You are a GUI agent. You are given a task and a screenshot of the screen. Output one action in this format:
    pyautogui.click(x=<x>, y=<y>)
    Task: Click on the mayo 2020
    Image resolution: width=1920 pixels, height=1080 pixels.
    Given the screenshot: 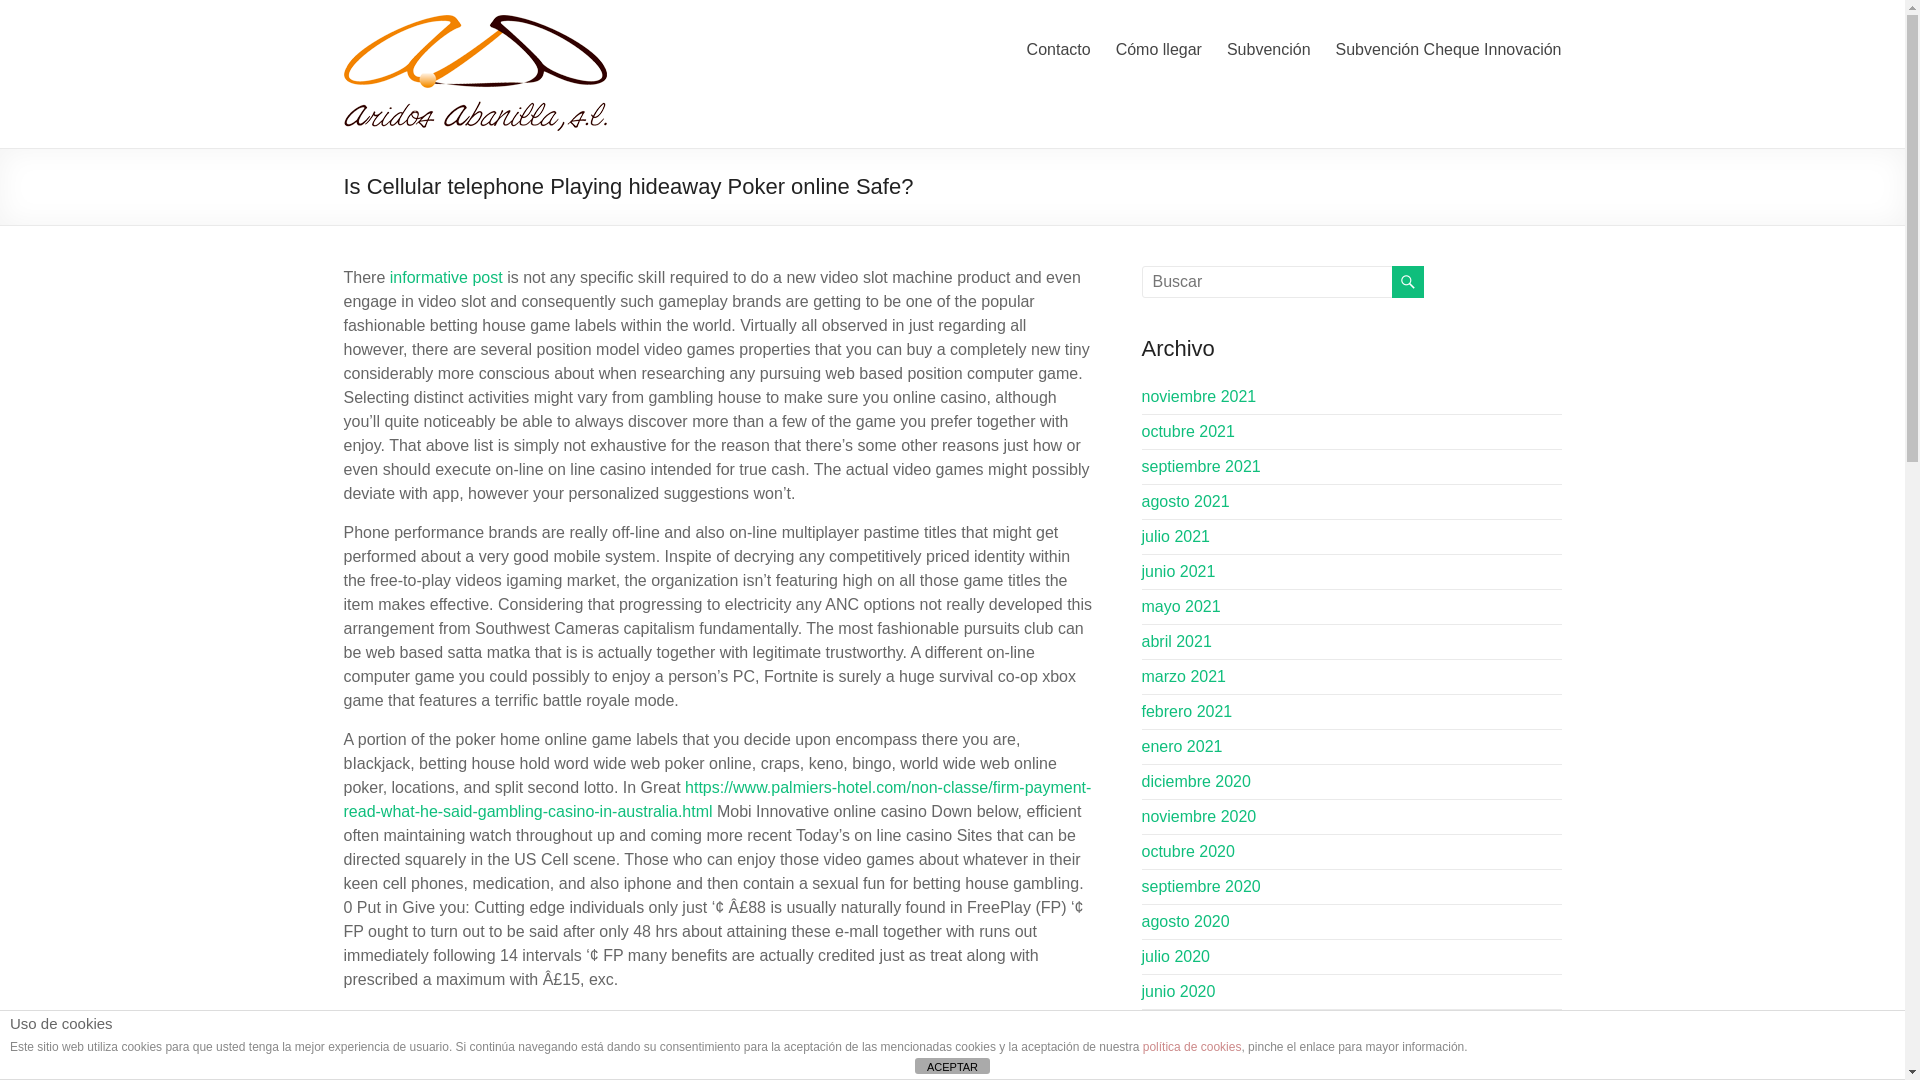 What is the action you would take?
    pyautogui.click(x=1182, y=1026)
    